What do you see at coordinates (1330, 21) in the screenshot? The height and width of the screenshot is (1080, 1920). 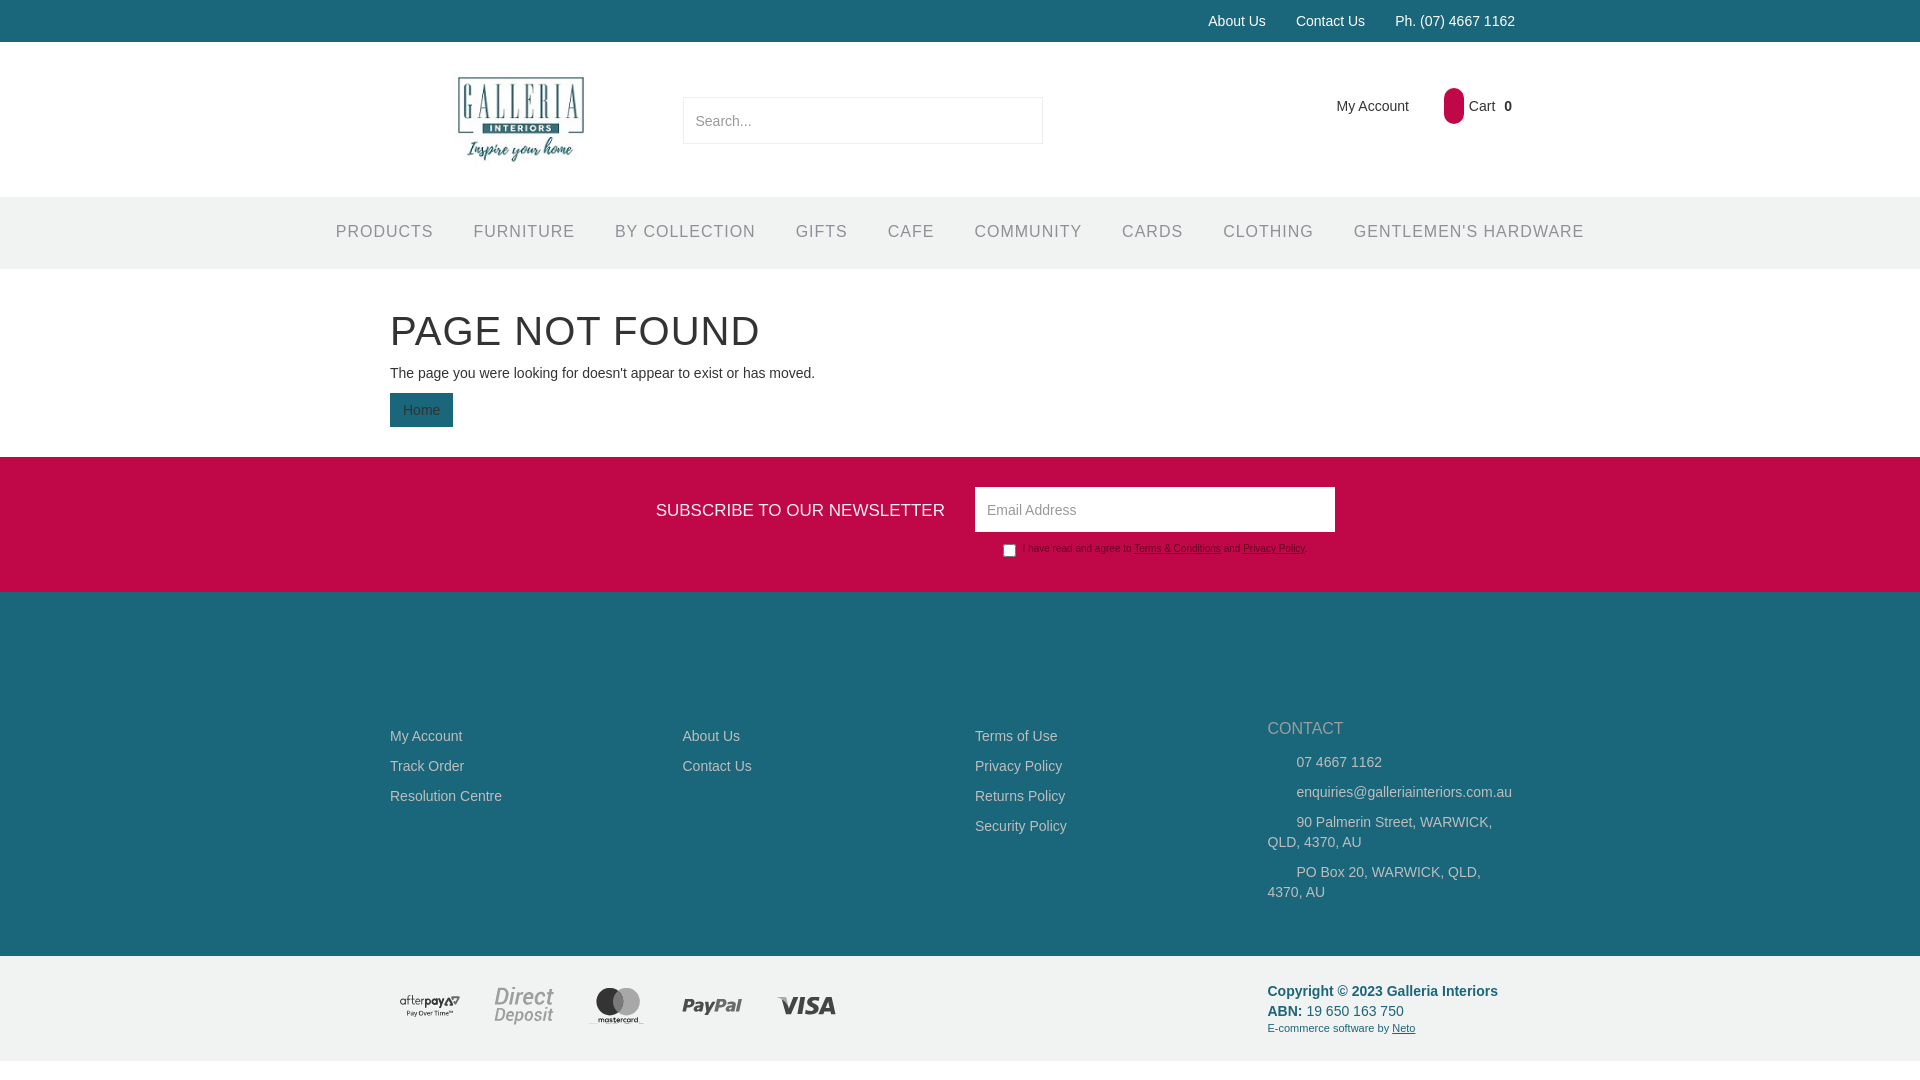 I see `Contact Us` at bounding box center [1330, 21].